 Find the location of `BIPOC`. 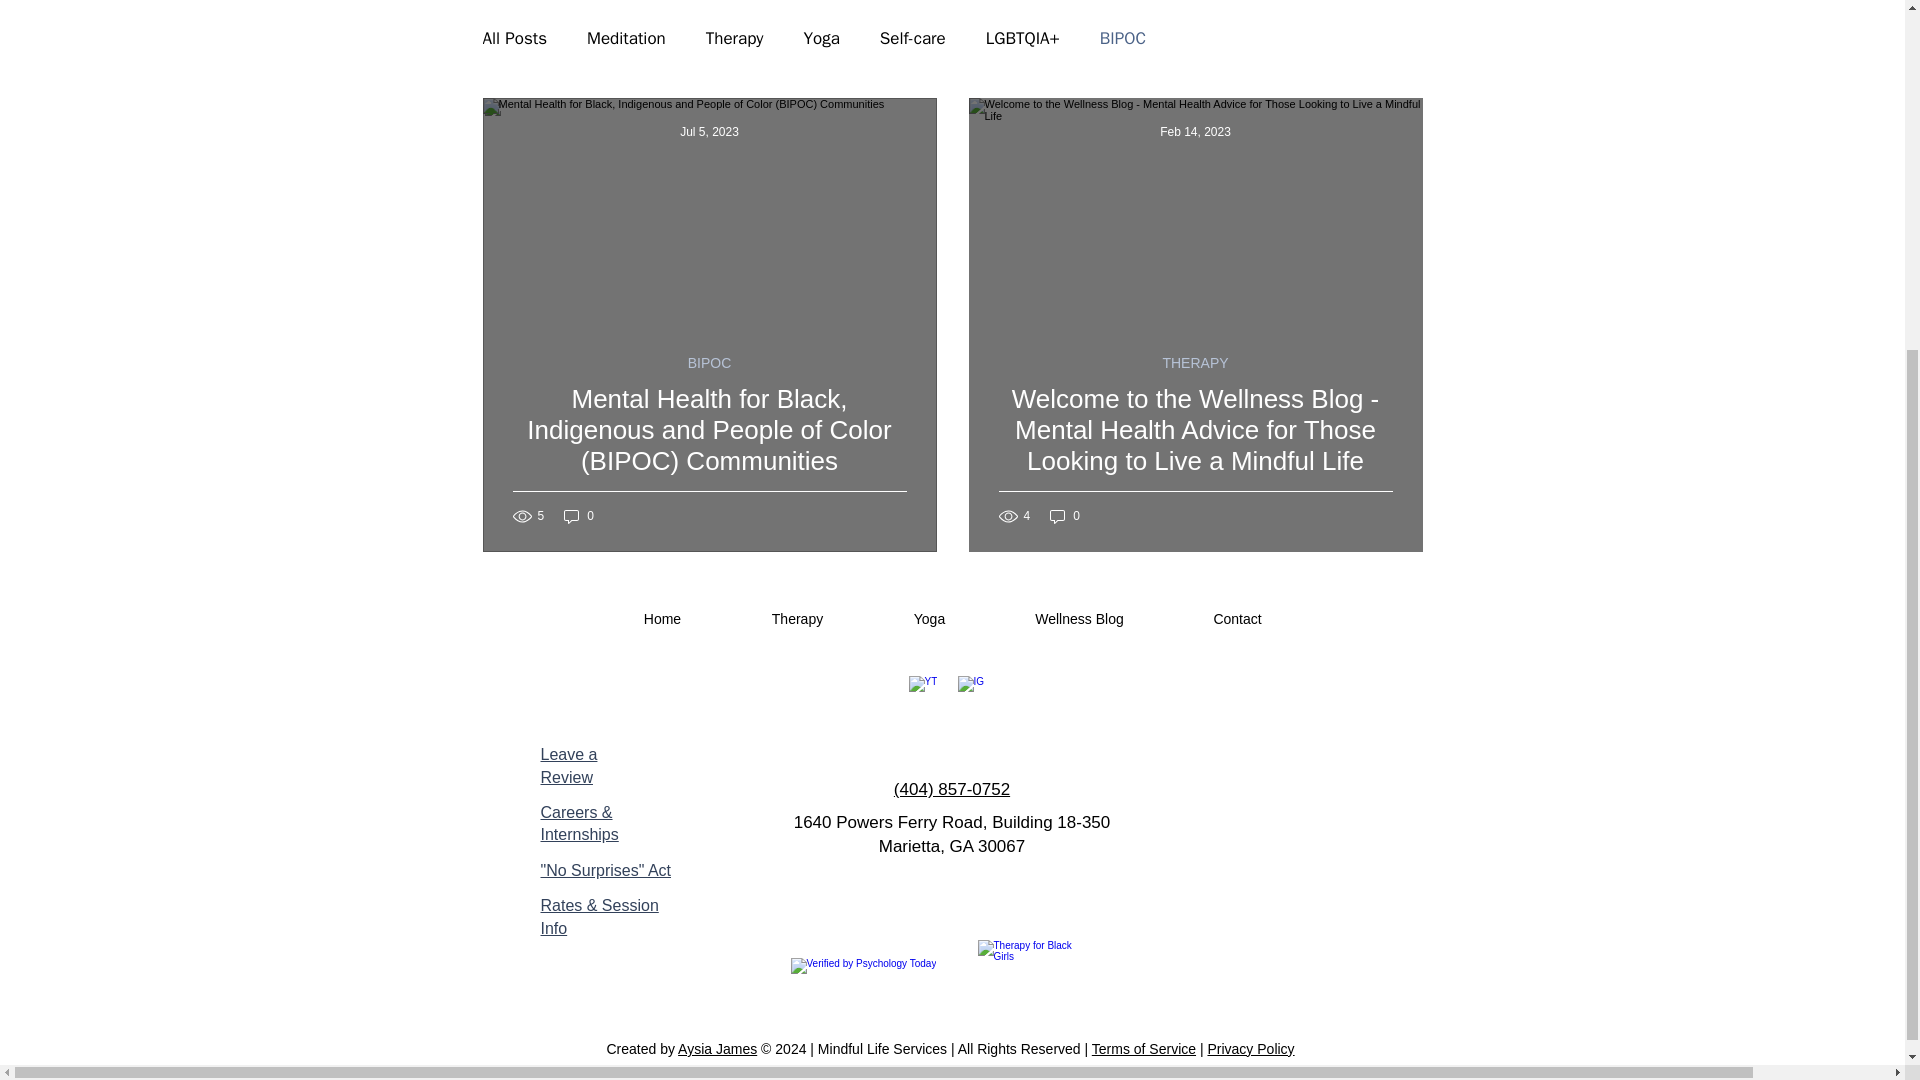

BIPOC is located at coordinates (709, 363).